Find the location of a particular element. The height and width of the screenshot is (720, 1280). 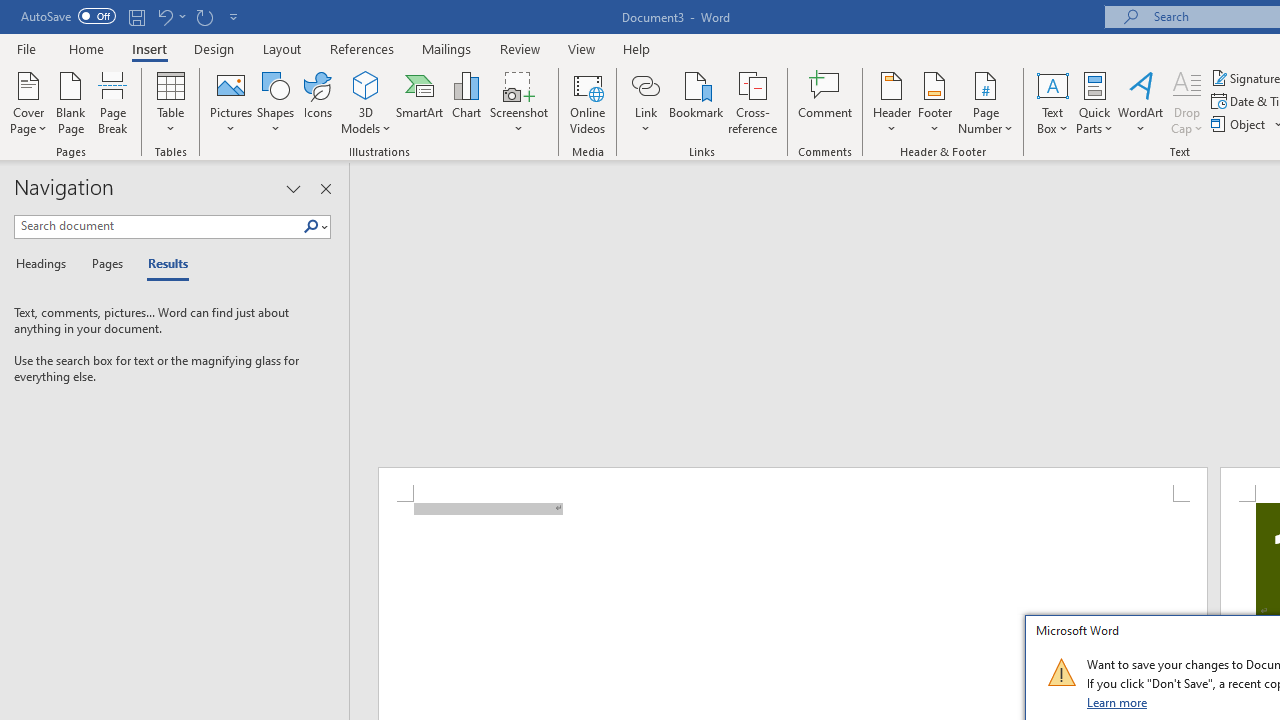

Undo New Page is located at coordinates (164, 16).